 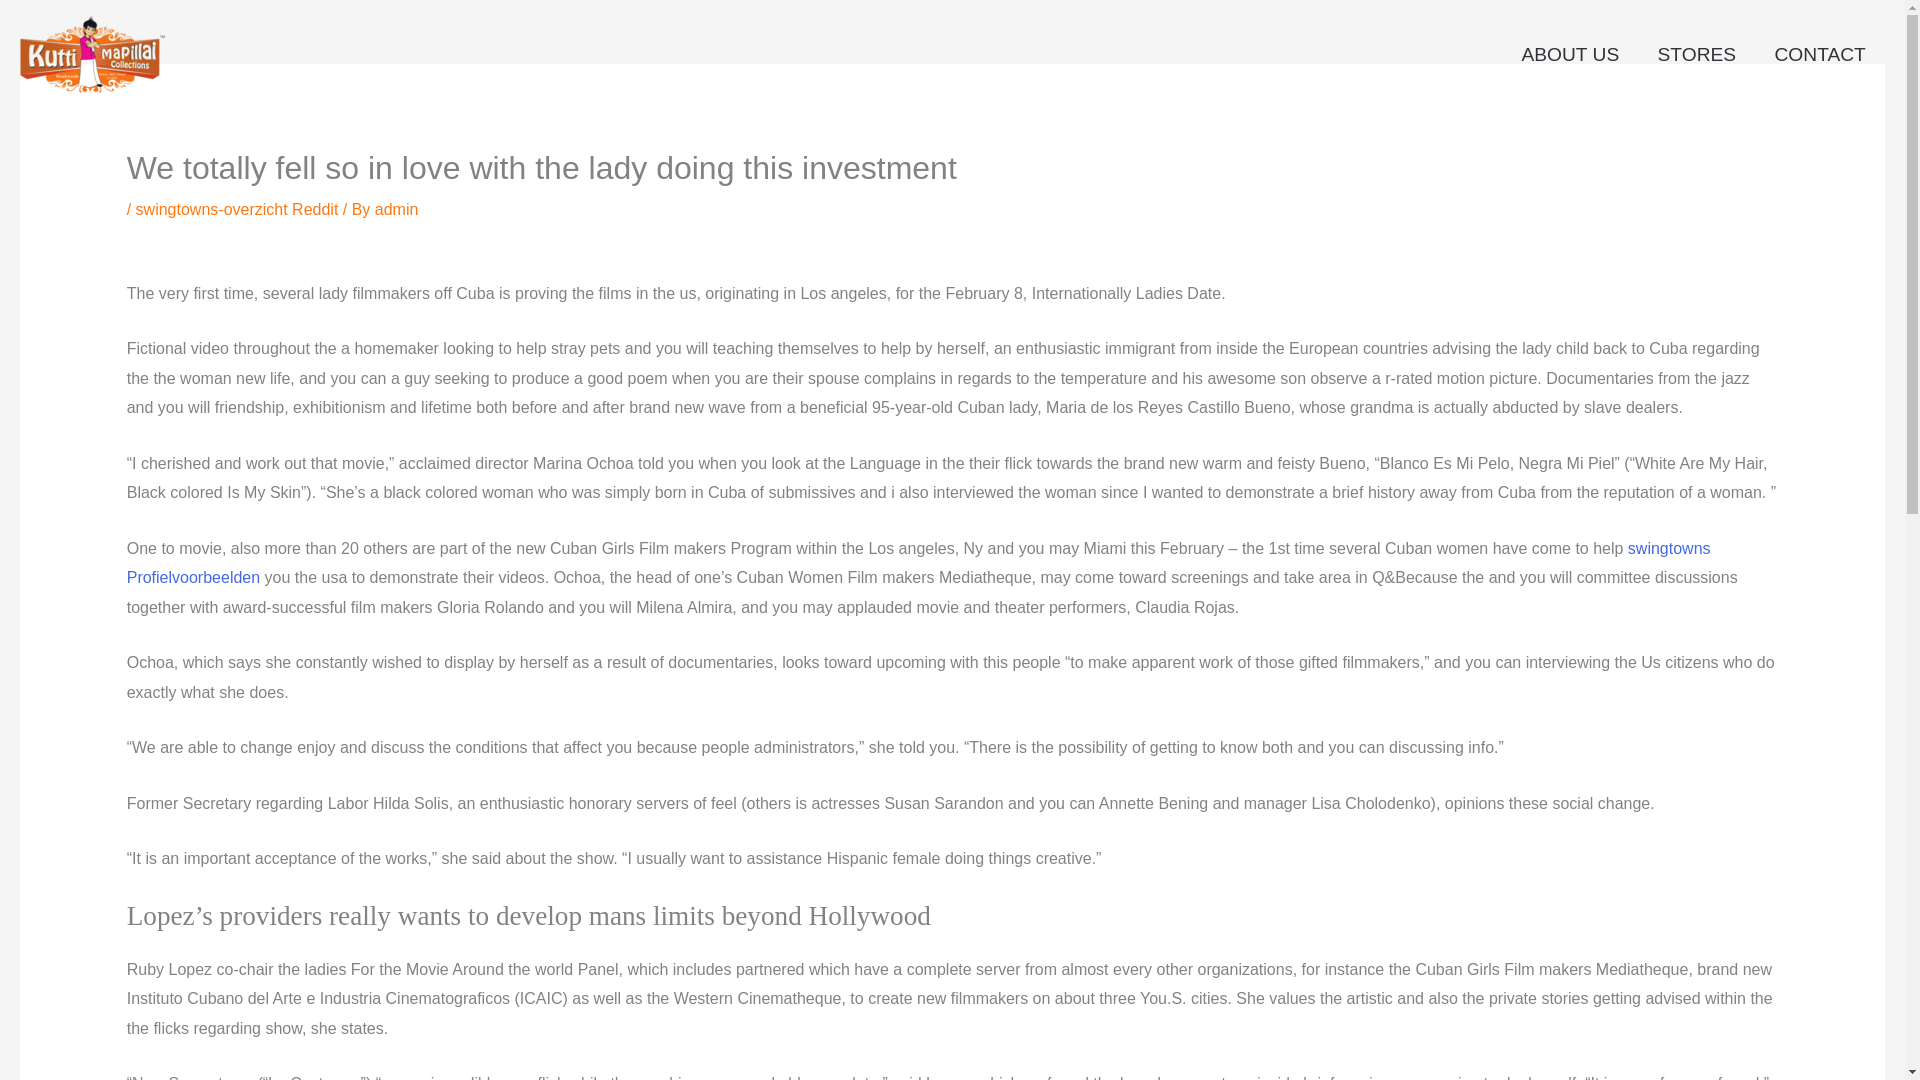 What do you see at coordinates (1820, 54) in the screenshot?
I see `CONTACT` at bounding box center [1820, 54].